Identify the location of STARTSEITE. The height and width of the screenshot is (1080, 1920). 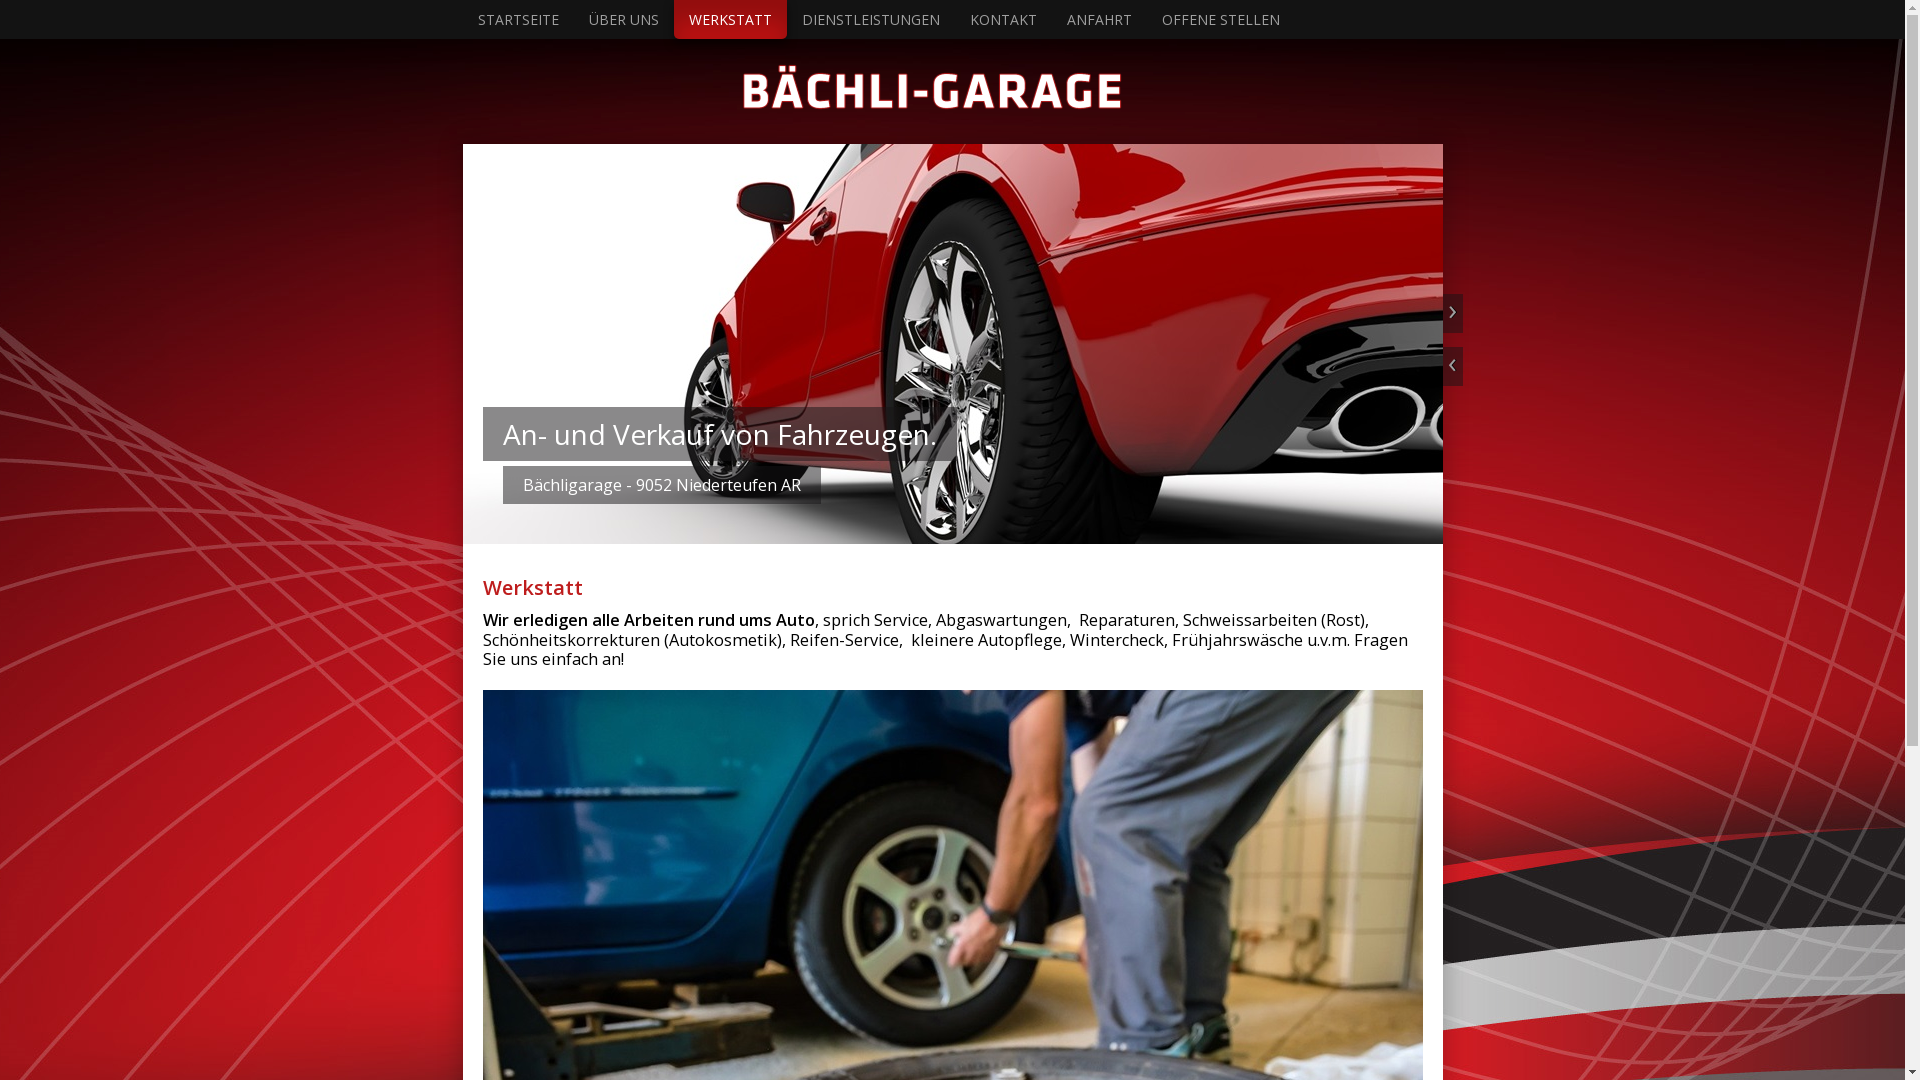
(518, 19).